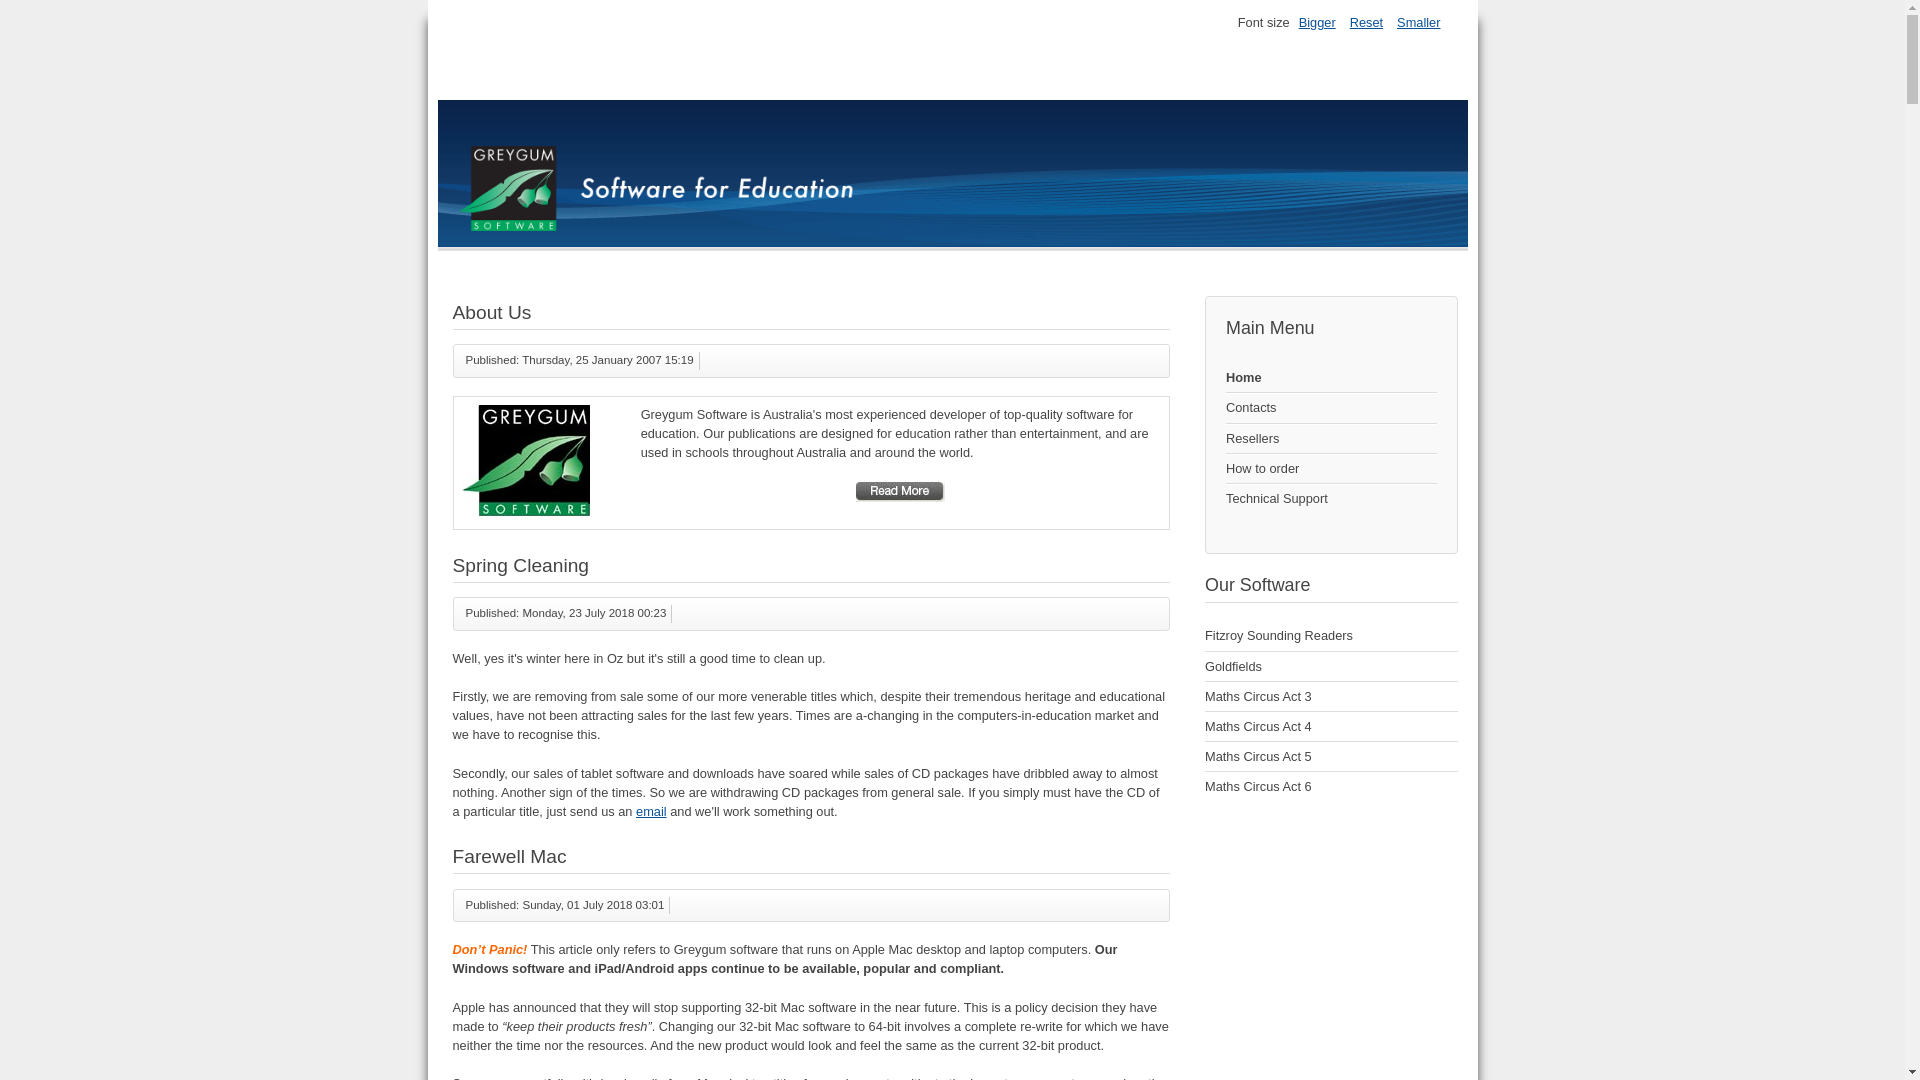  What do you see at coordinates (1332, 757) in the screenshot?
I see `Maths Circus Act 5` at bounding box center [1332, 757].